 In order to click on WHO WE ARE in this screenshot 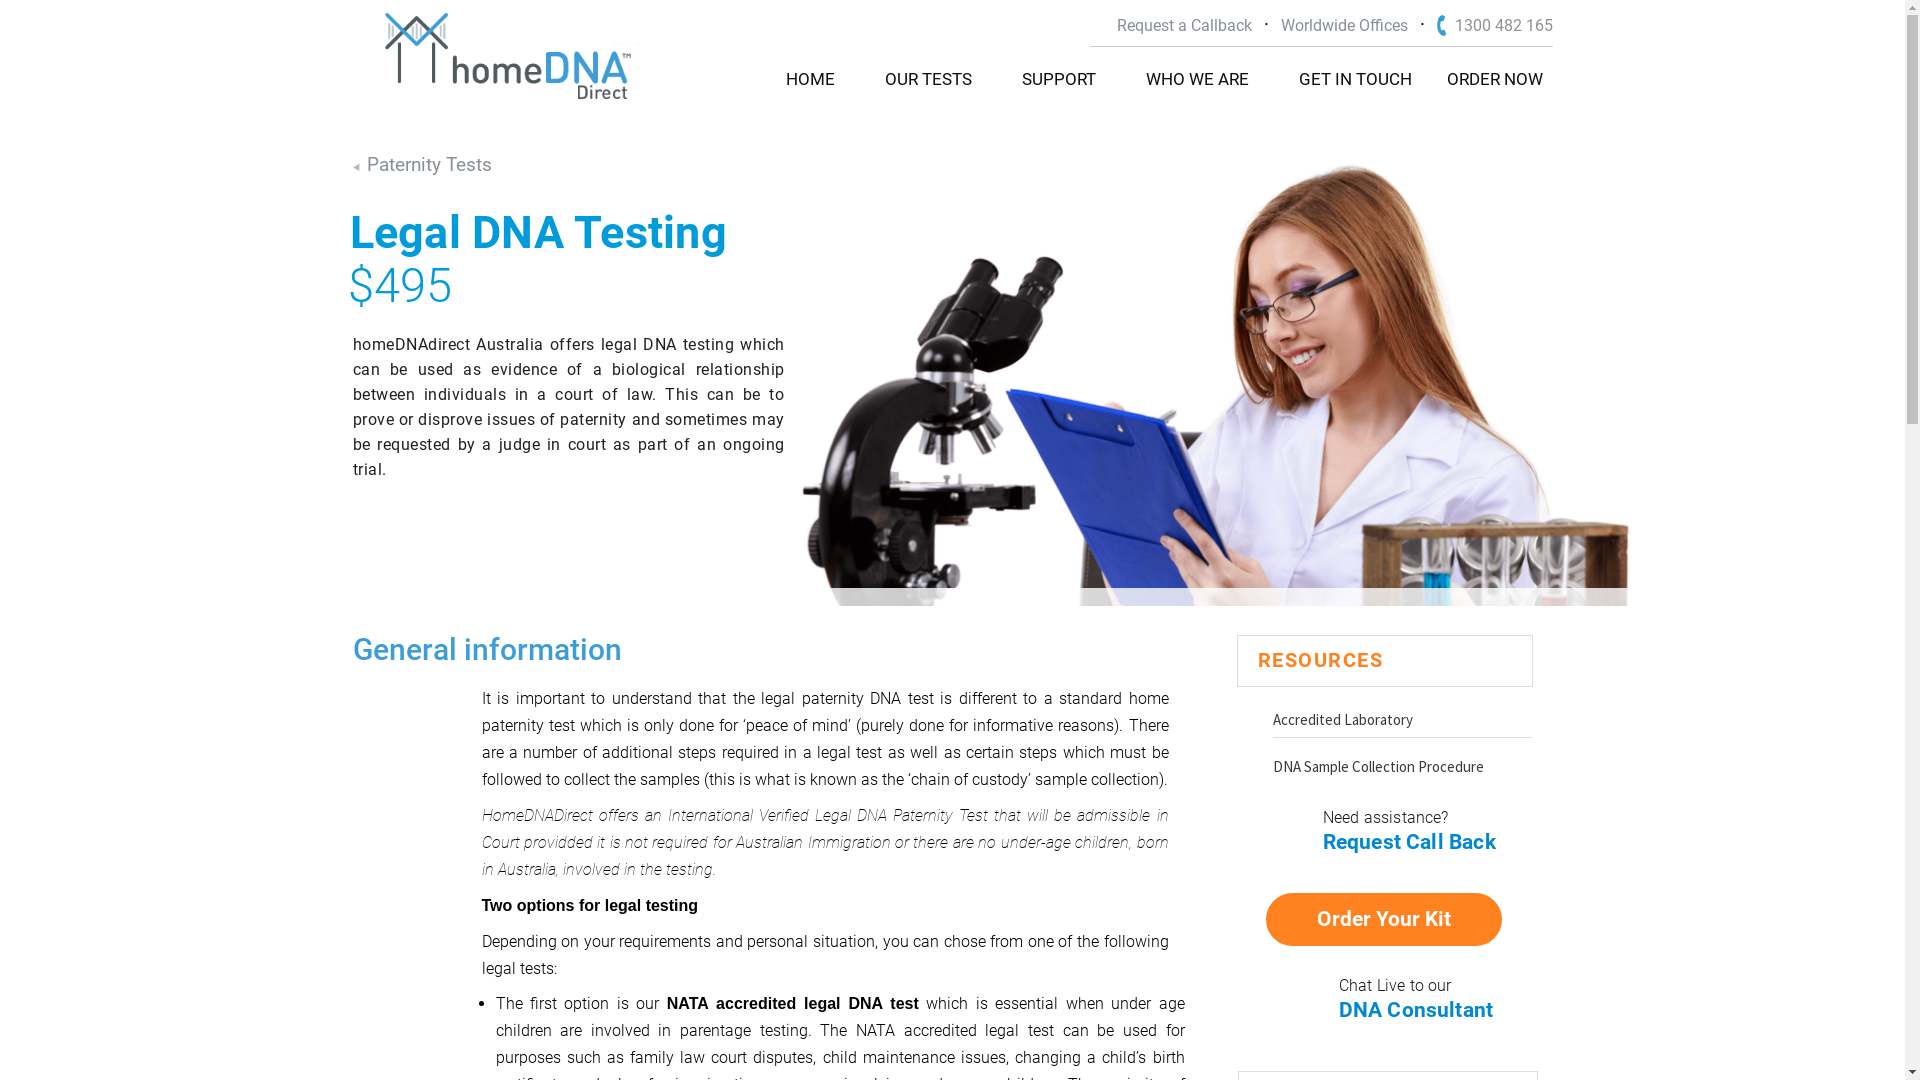, I will do `click(1198, 80)`.